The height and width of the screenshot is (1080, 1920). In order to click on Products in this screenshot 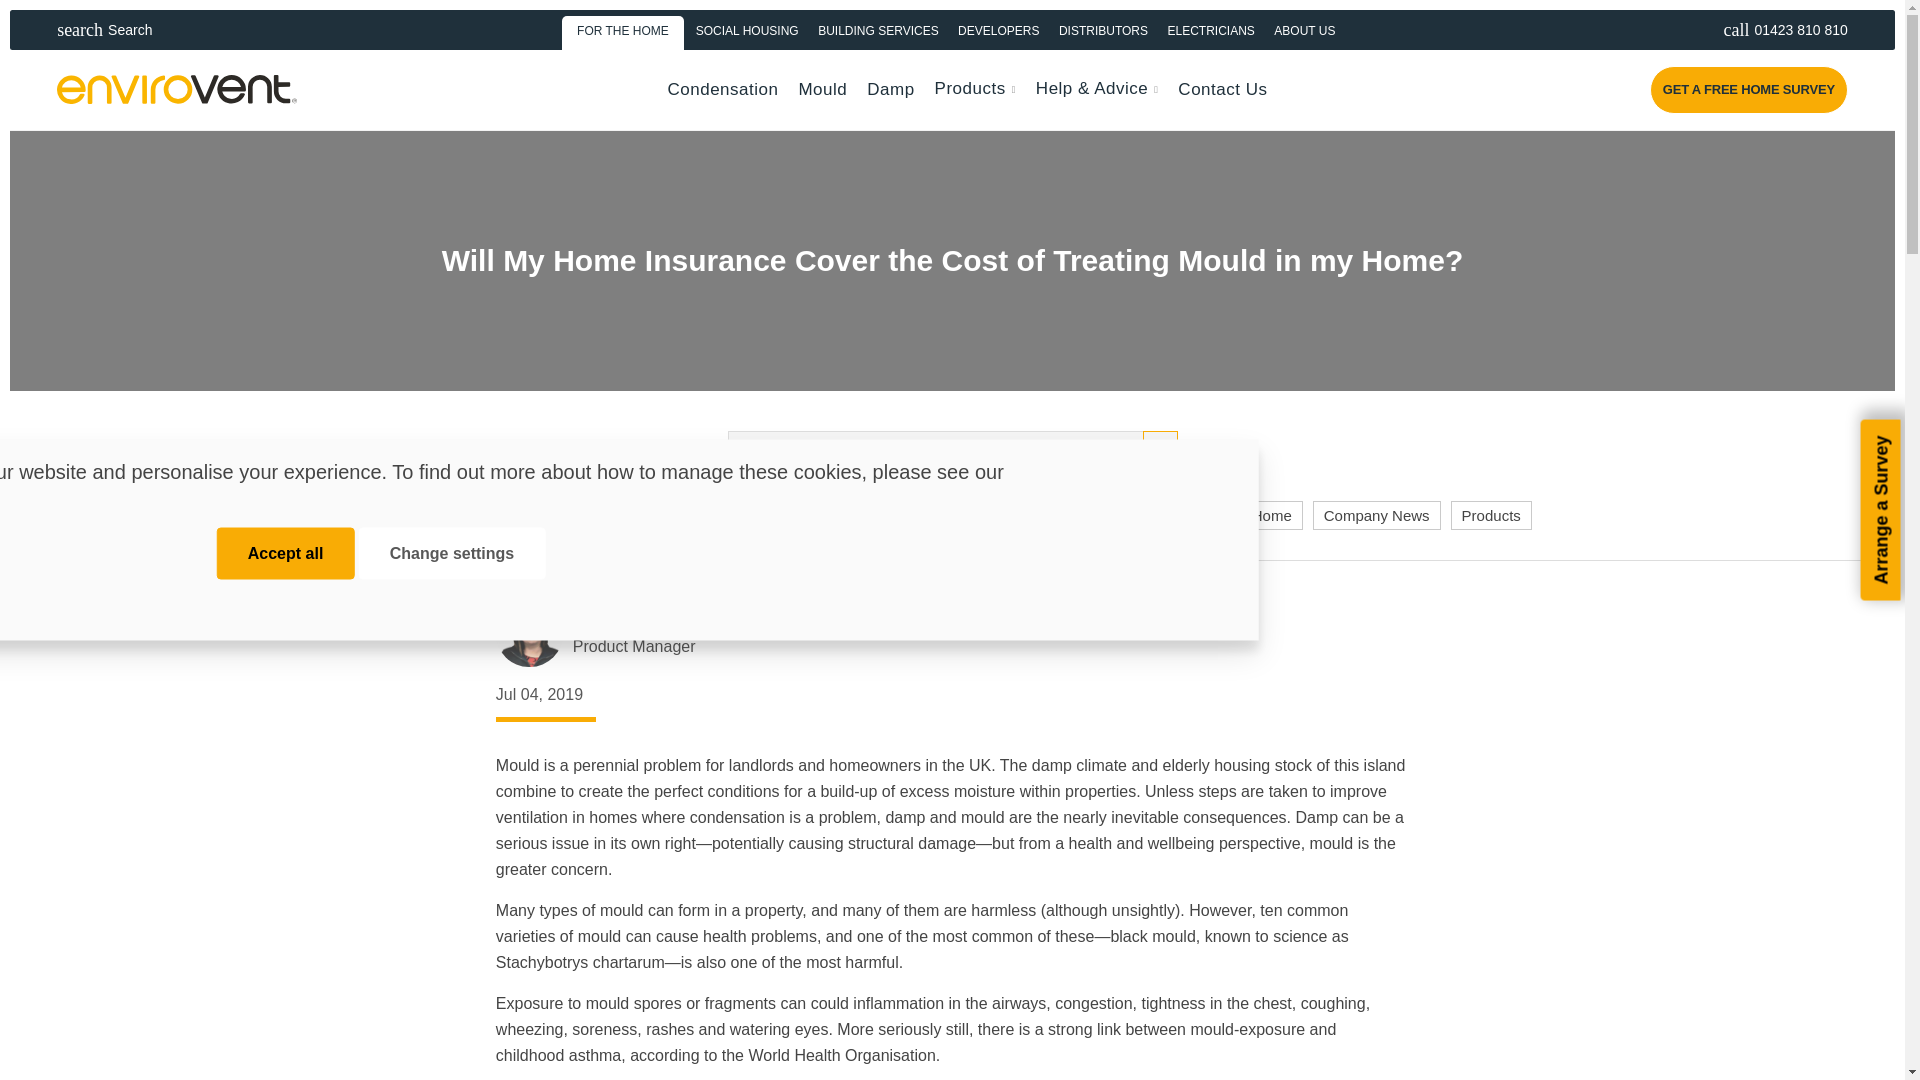, I will do `click(286, 554)`.